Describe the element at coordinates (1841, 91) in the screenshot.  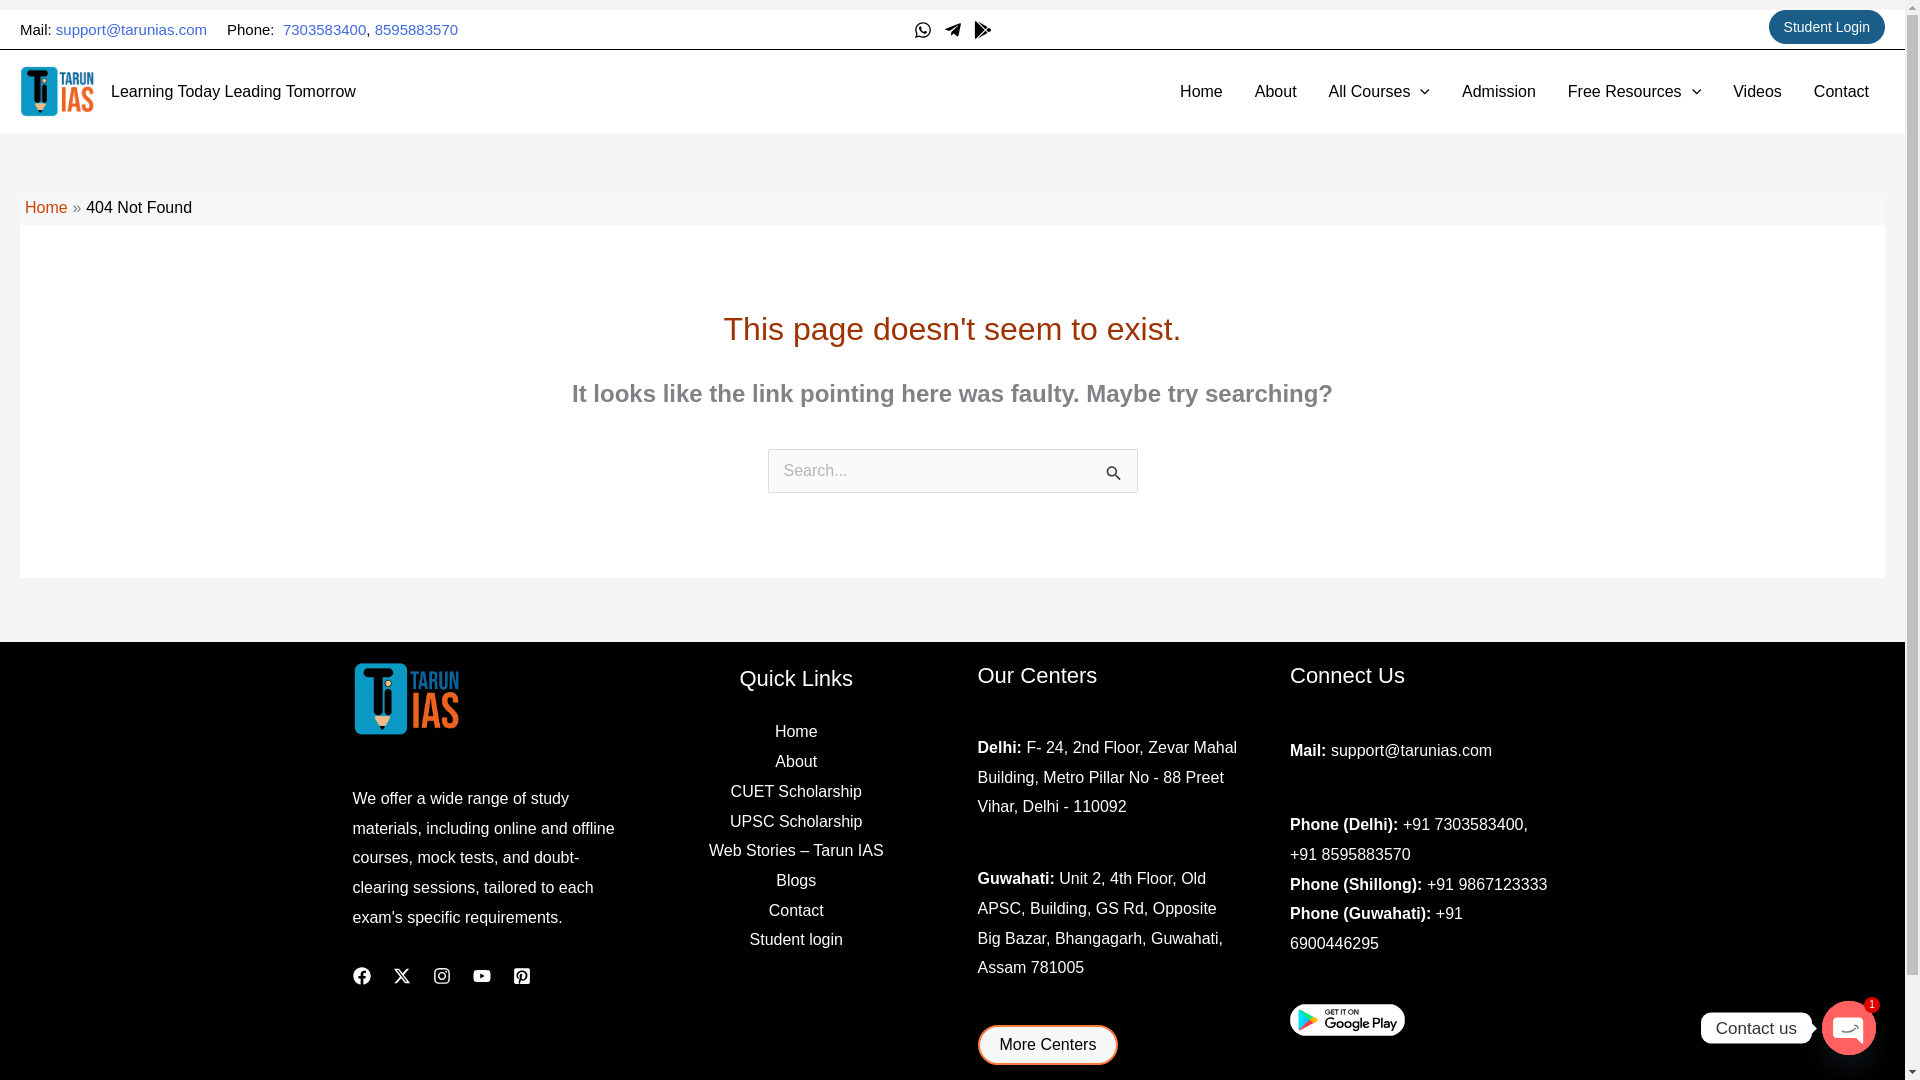
I see `Contact` at that location.